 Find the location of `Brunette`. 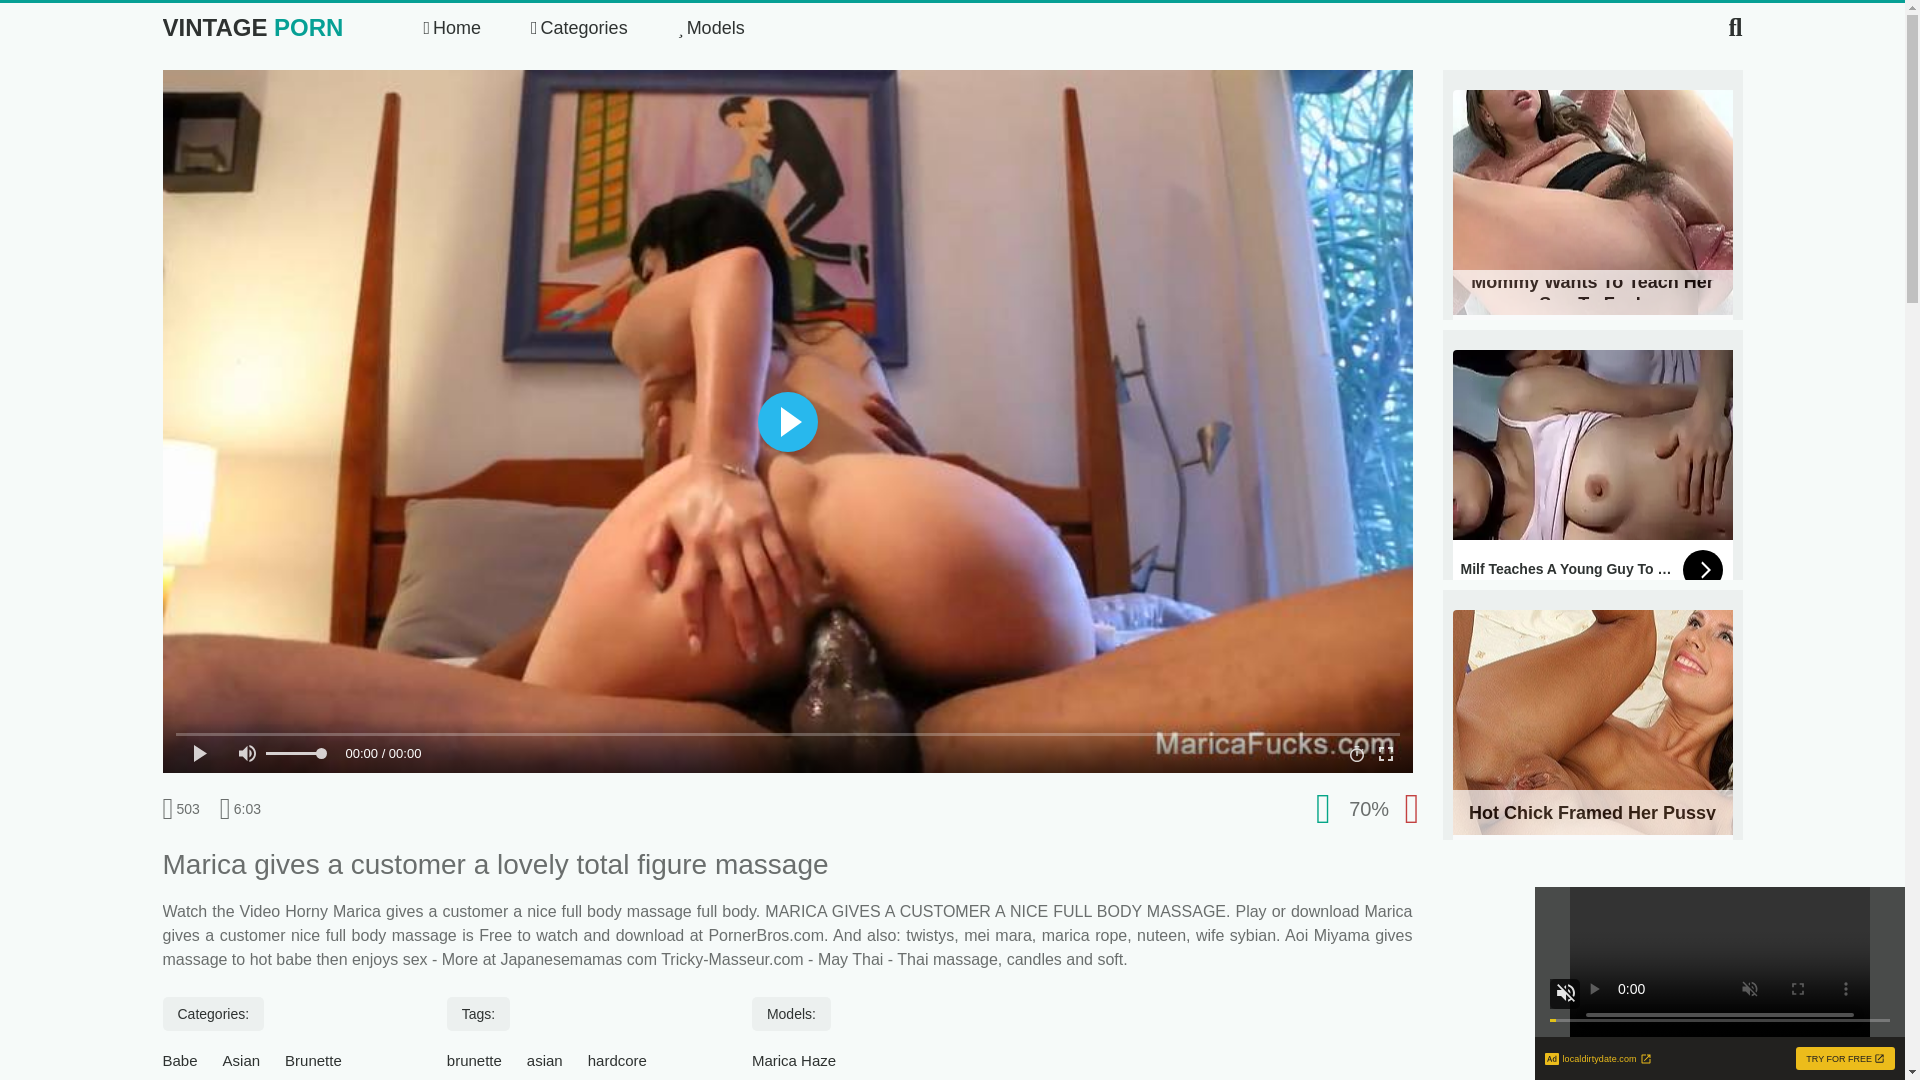

Brunette is located at coordinates (312, 1060).